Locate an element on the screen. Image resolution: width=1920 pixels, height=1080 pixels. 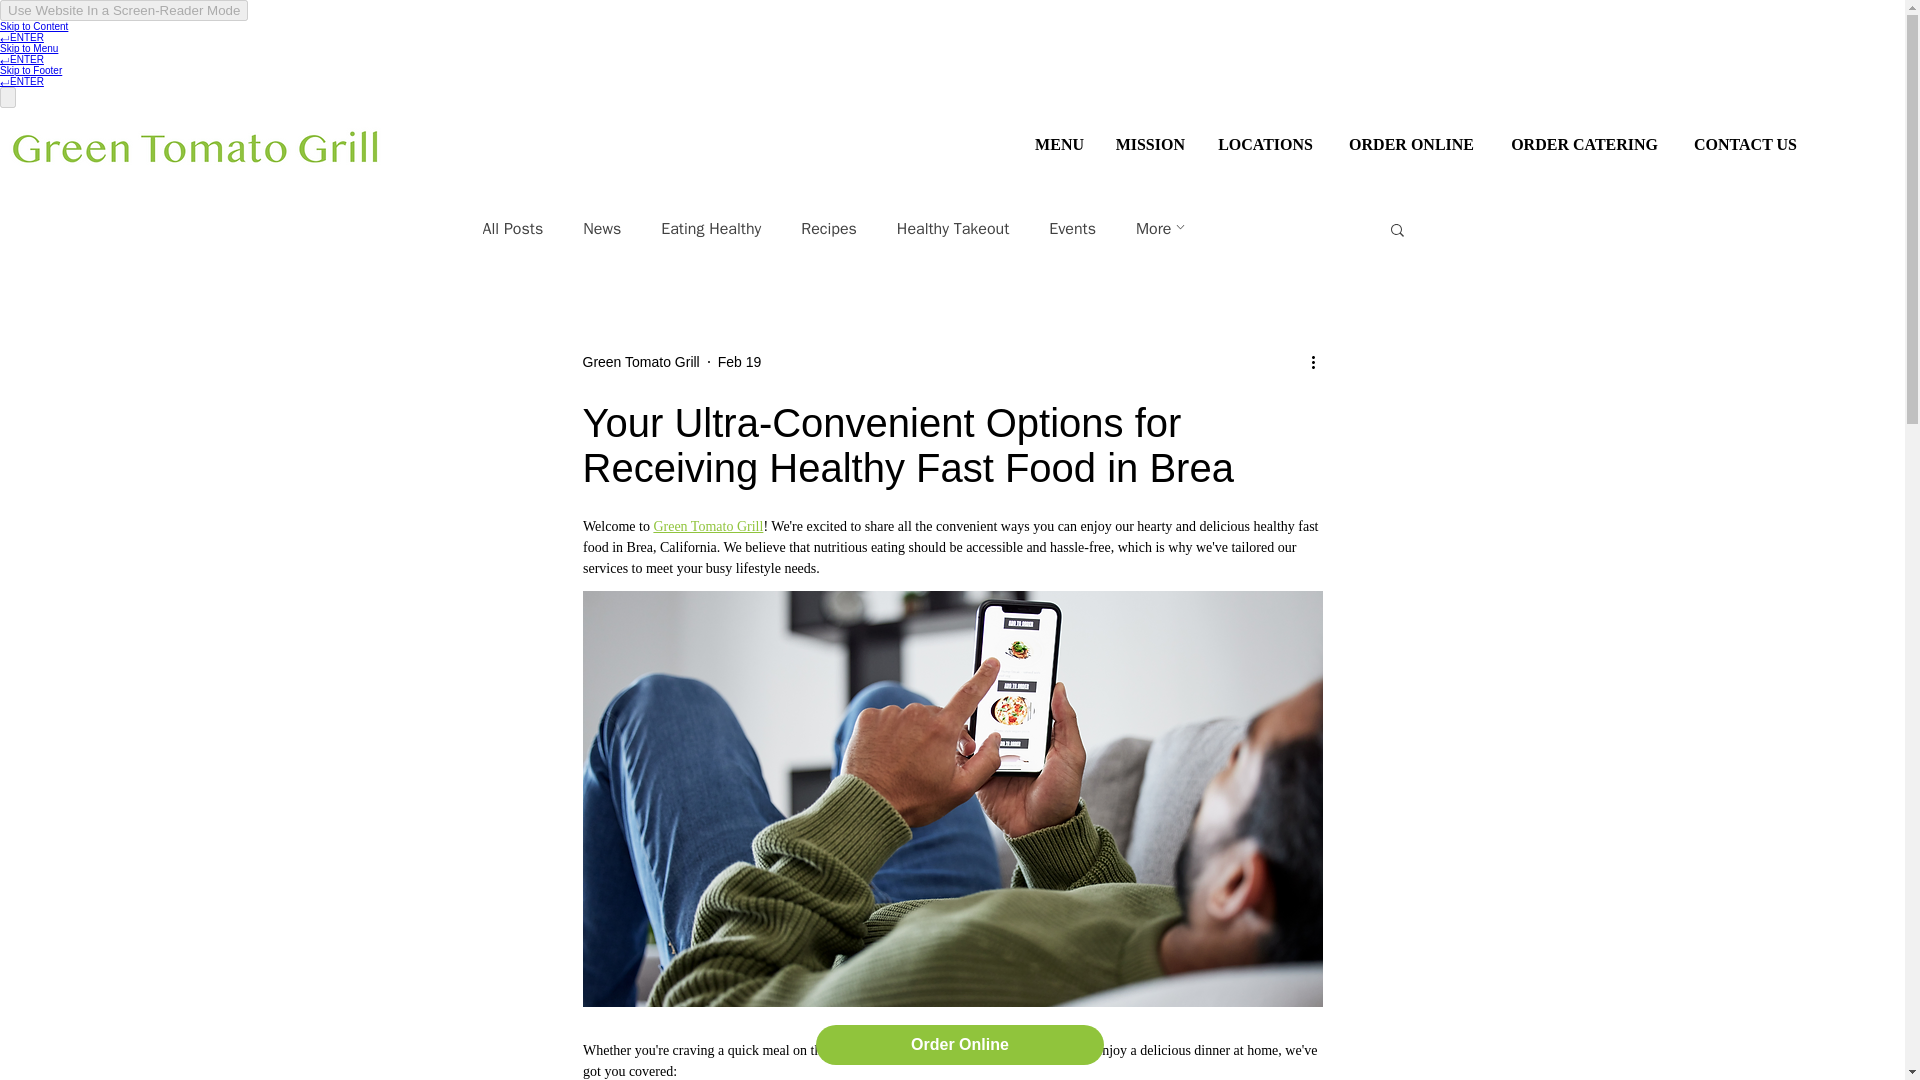
CONTACT US is located at coordinates (1742, 144).